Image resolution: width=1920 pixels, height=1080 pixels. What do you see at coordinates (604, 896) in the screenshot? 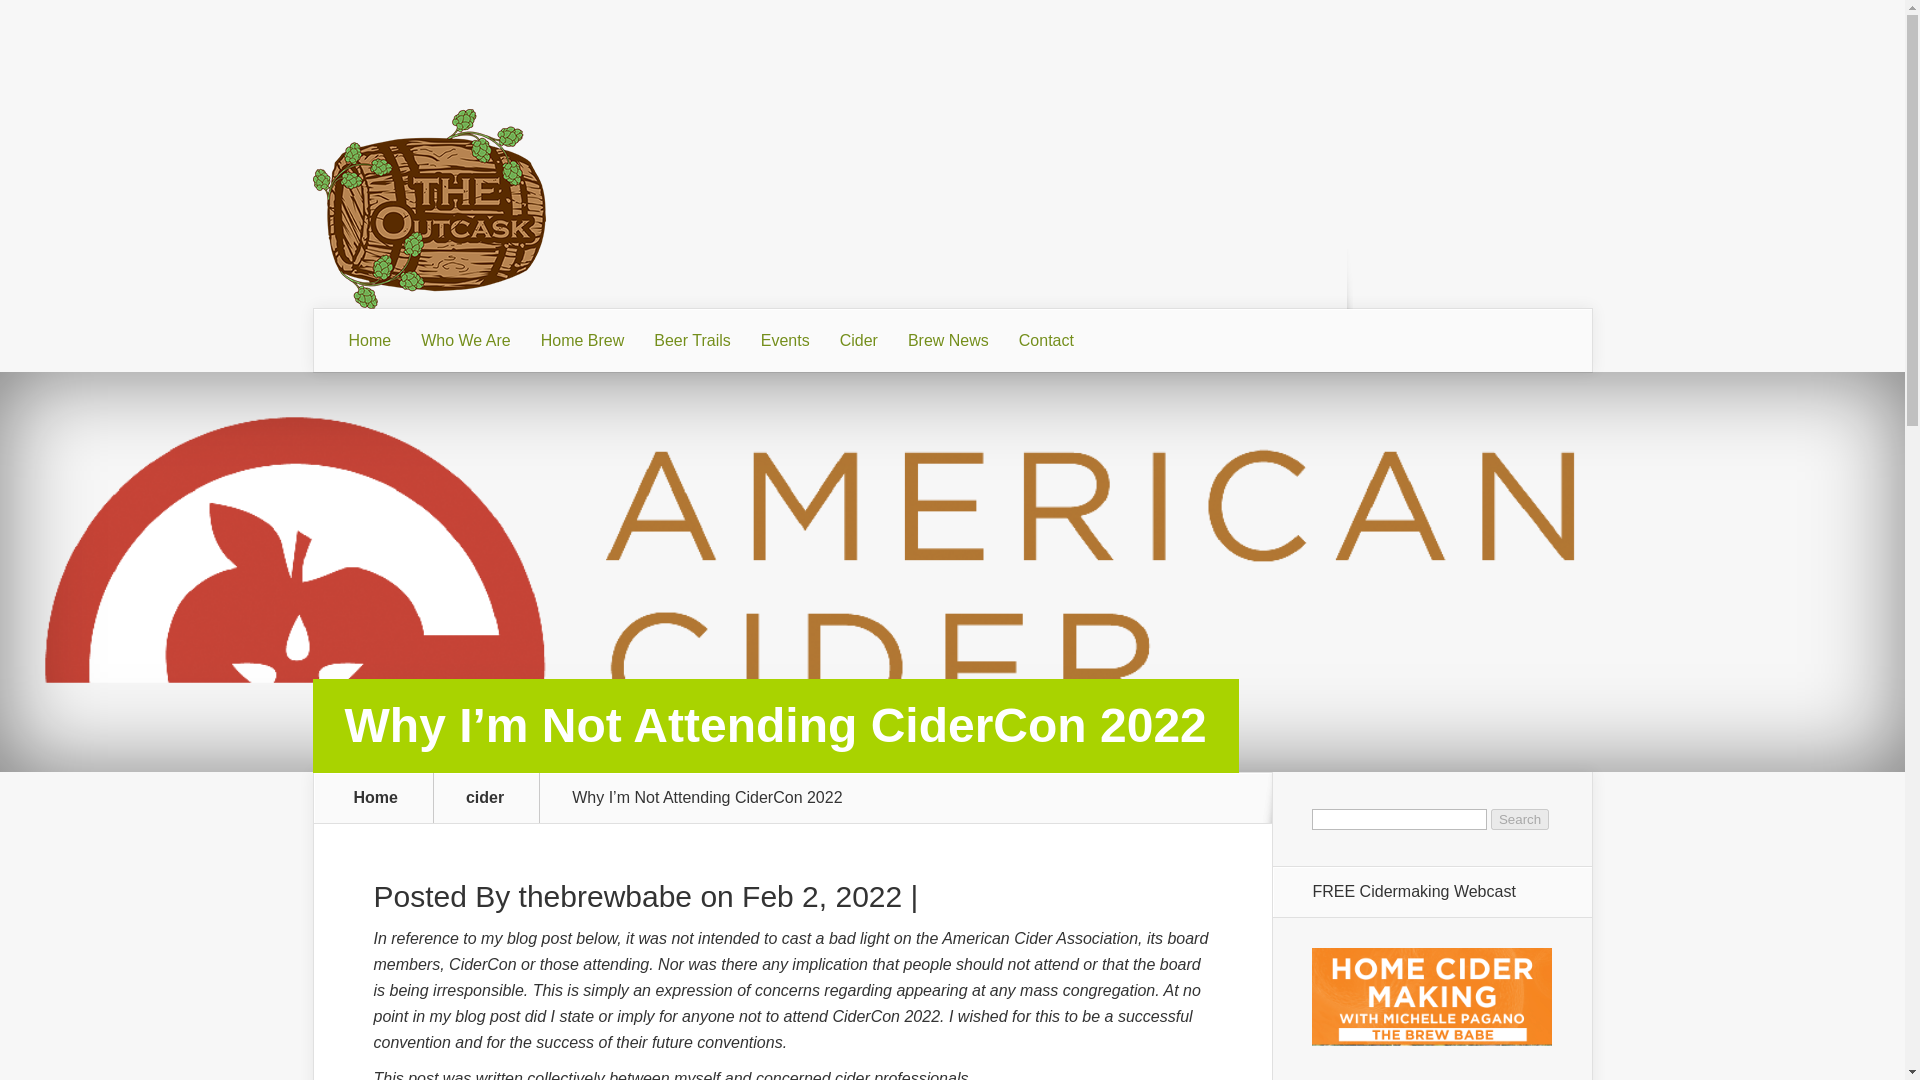
I see `thebrewbabe` at bounding box center [604, 896].